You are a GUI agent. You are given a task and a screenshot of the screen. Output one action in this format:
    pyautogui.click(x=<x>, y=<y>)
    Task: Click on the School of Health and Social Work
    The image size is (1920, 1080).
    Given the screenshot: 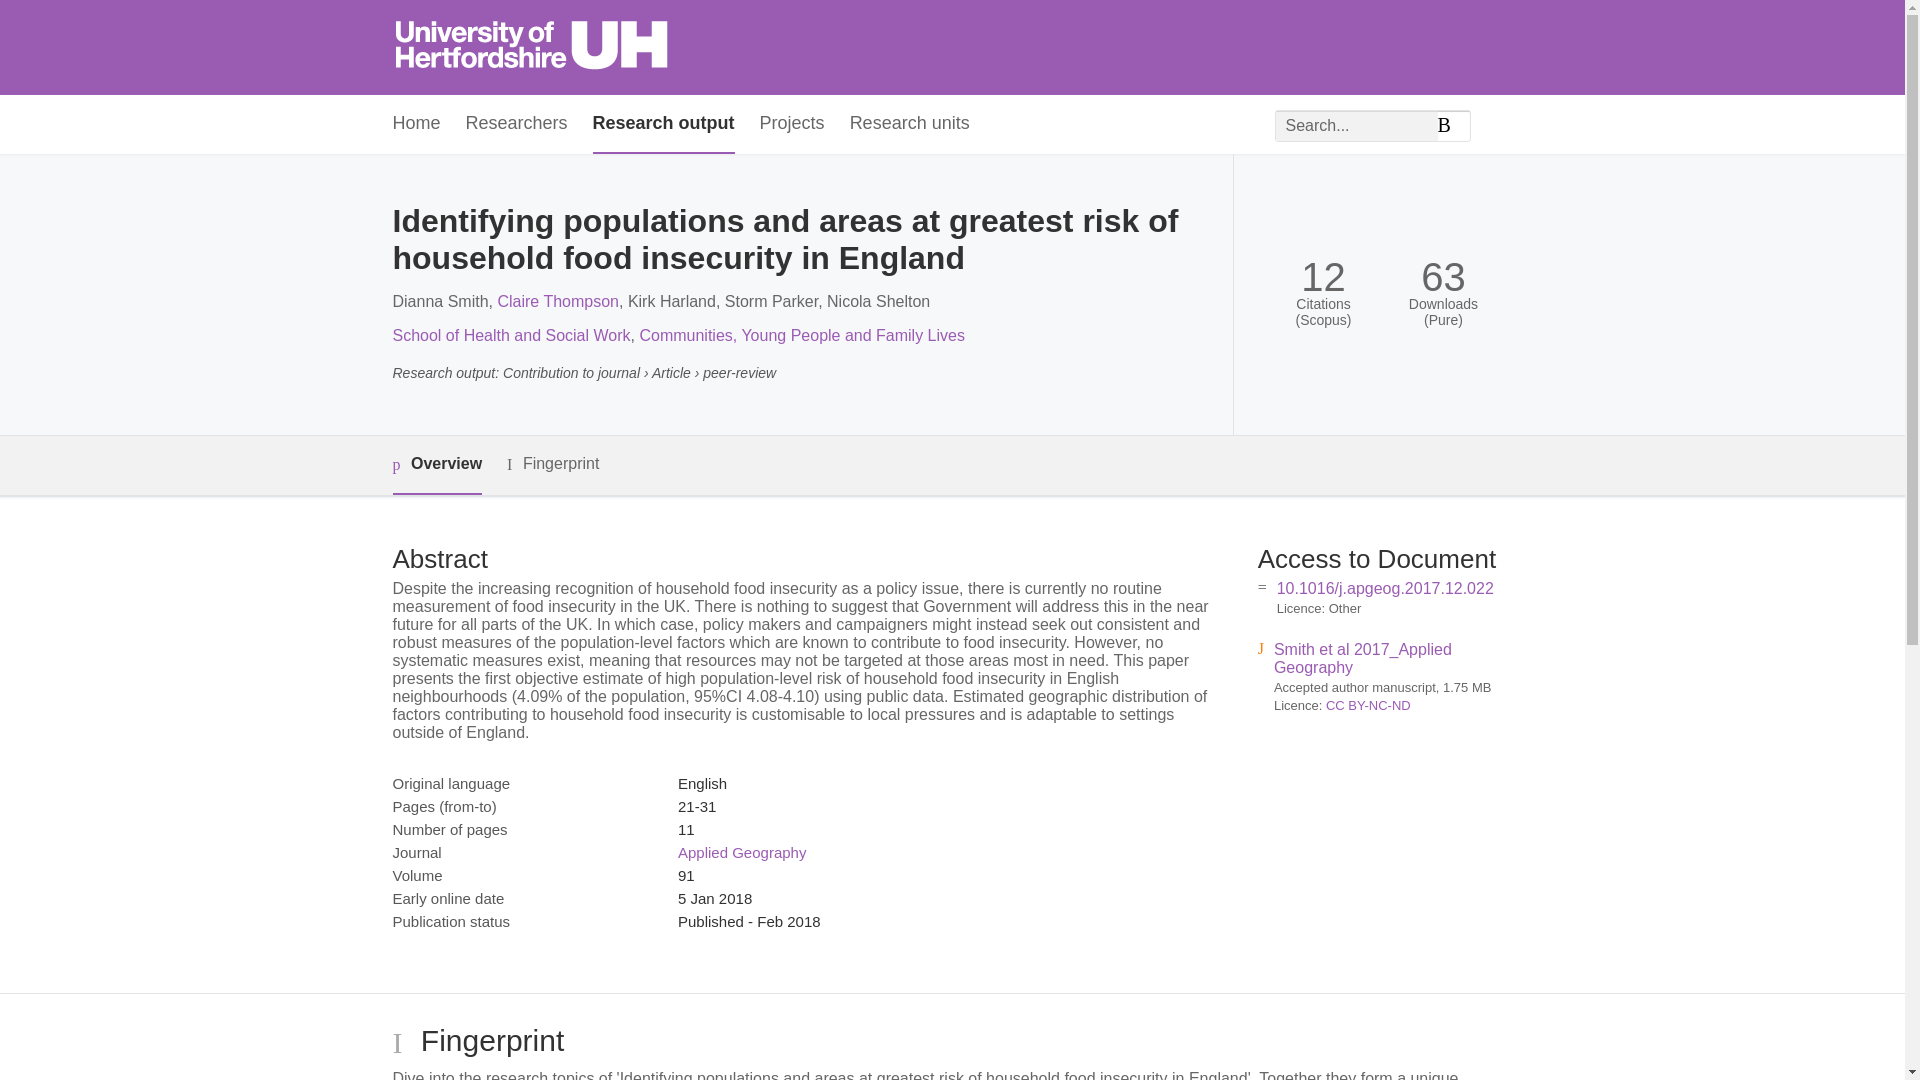 What is the action you would take?
    pyautogui.click(x=510, y=336)
    